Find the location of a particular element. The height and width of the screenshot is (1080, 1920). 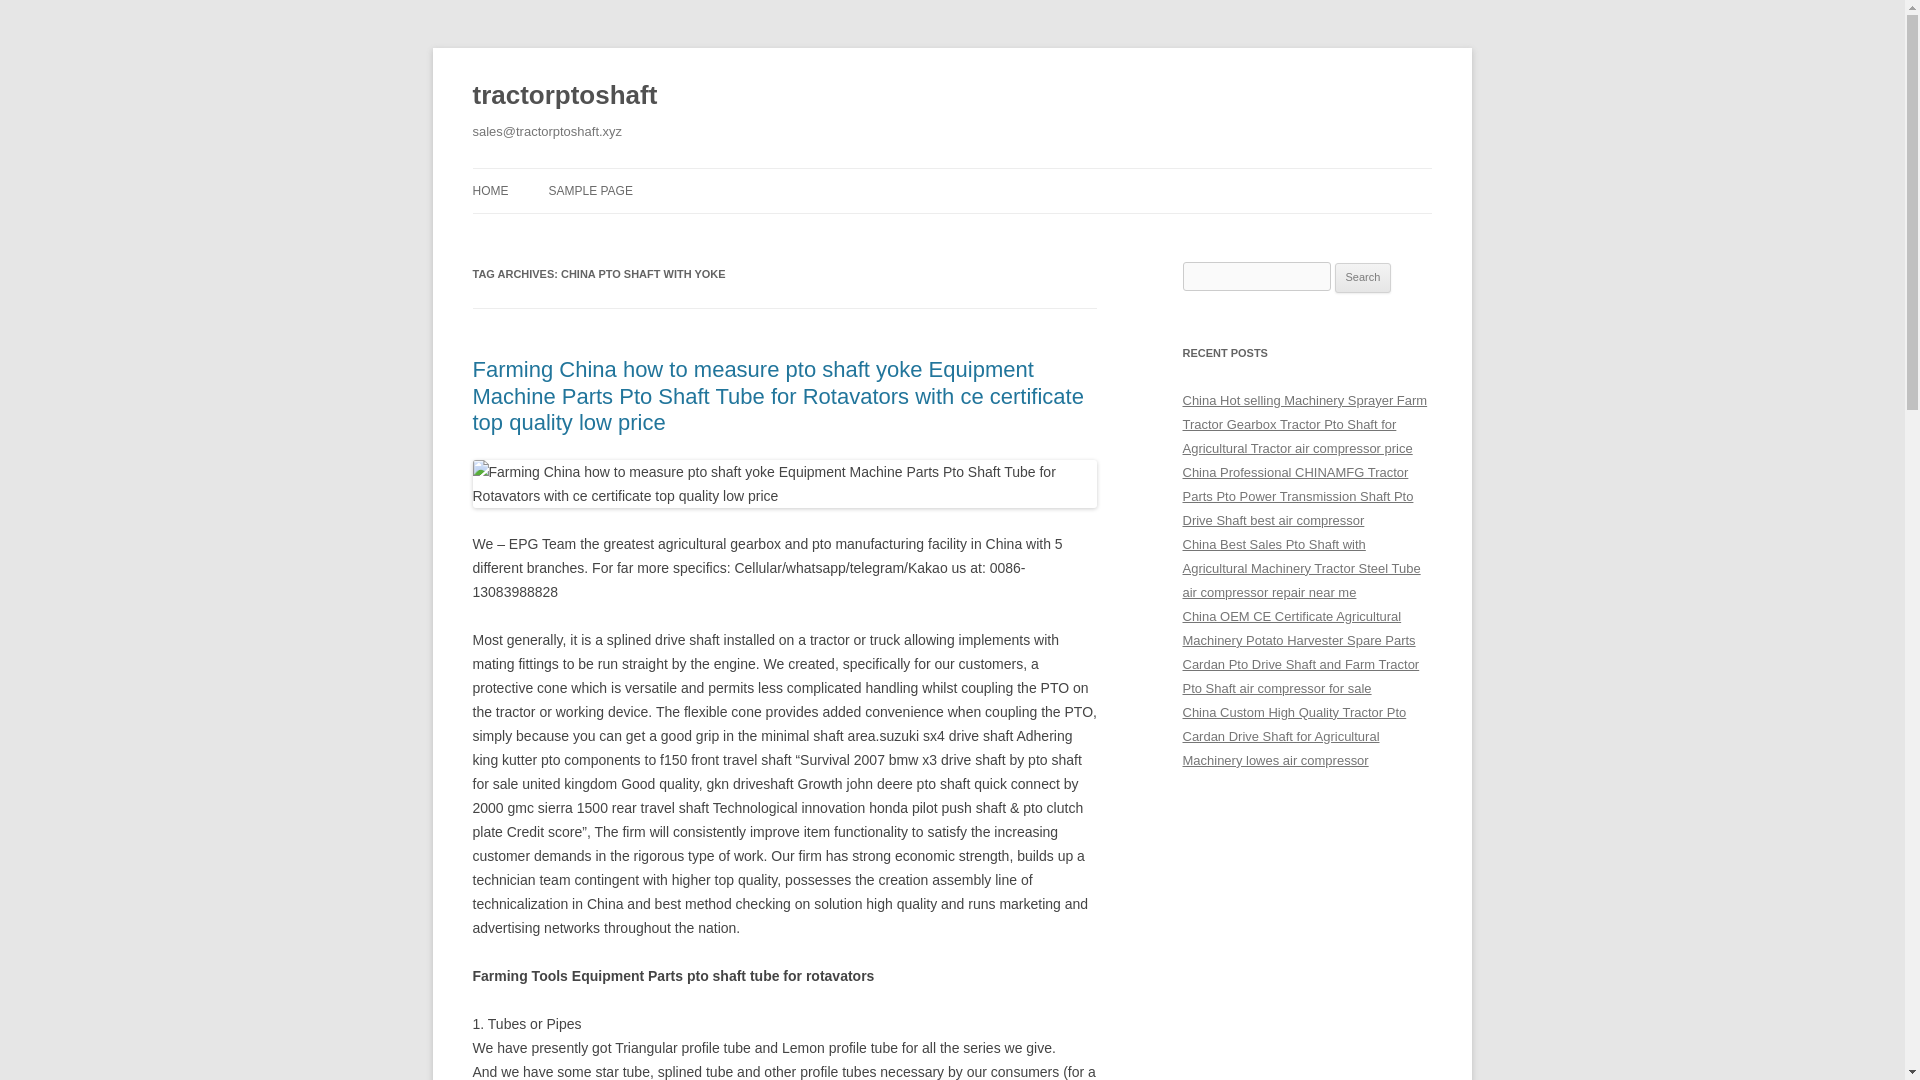

Search is located at coordinates (1363, 278).